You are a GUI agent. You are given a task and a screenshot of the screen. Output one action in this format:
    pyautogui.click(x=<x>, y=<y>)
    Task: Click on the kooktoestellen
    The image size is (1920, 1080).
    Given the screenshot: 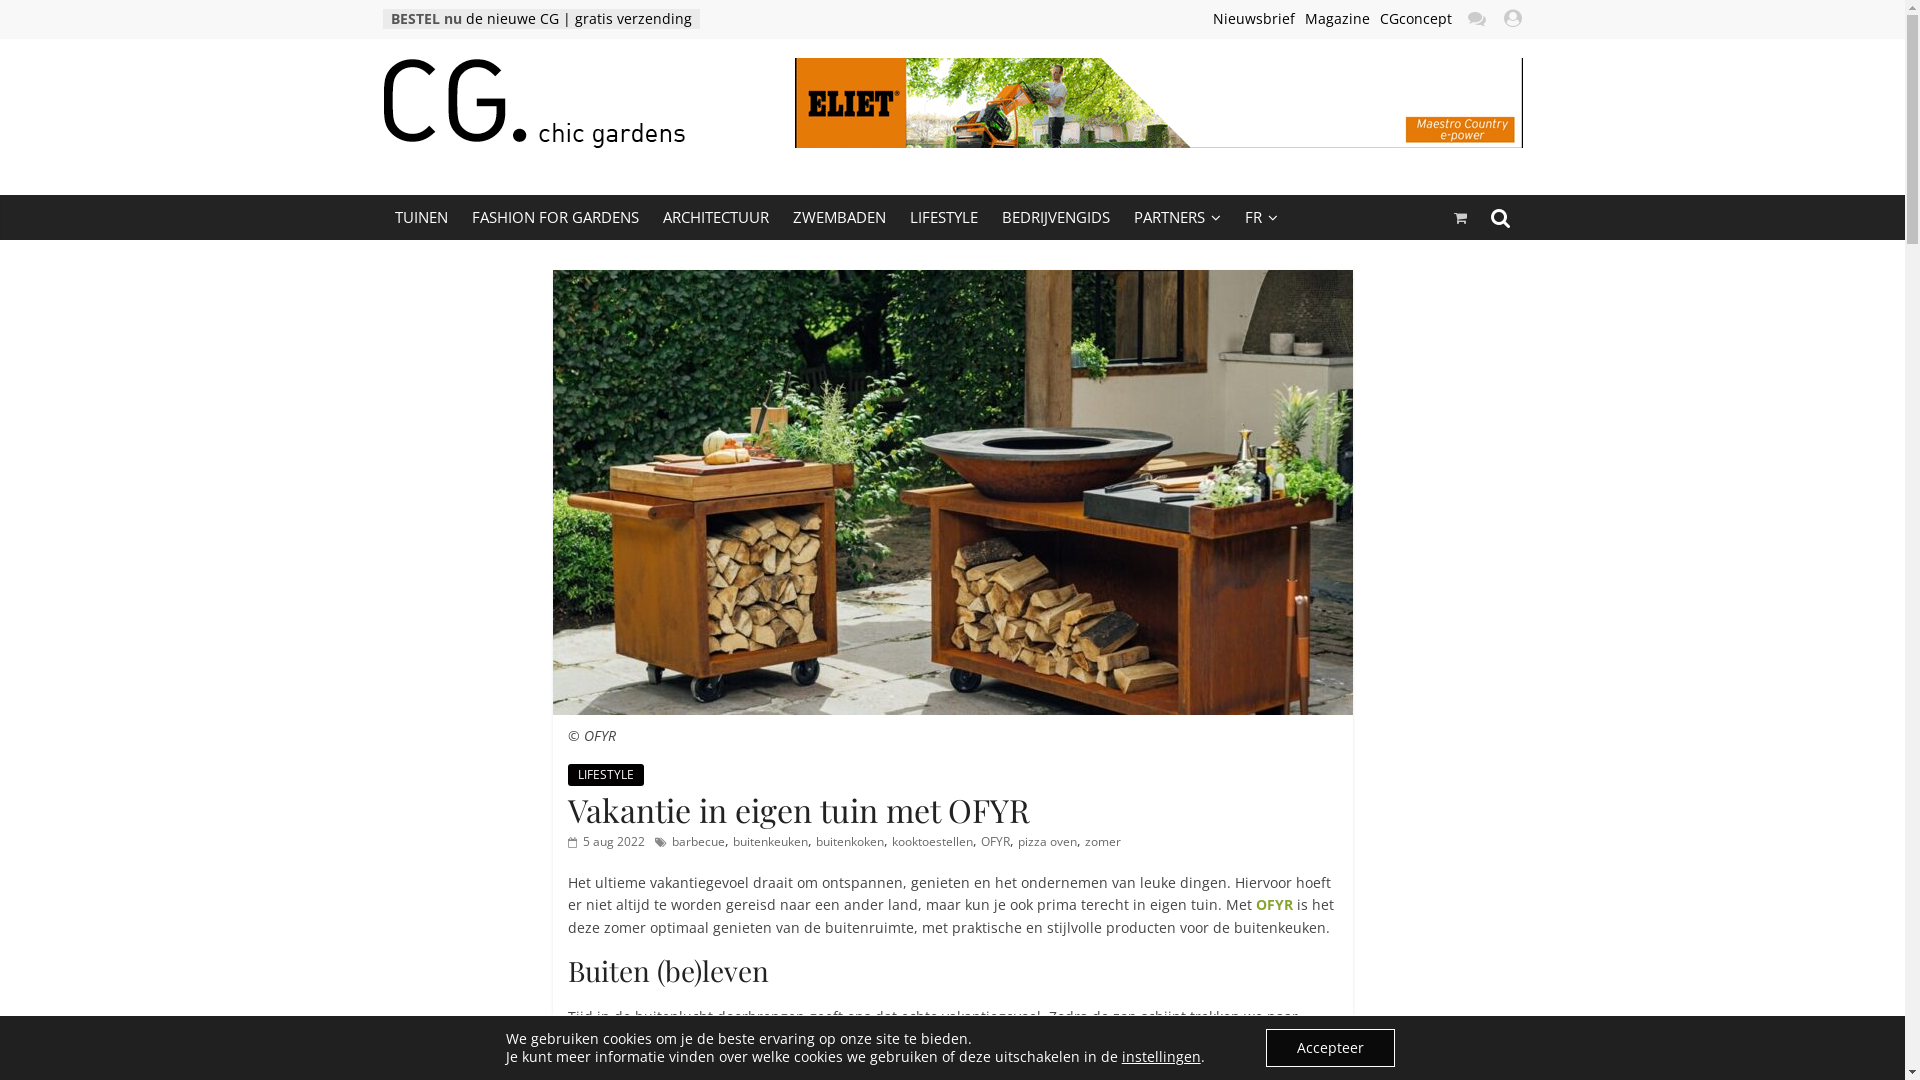 What is the action you would take?
    pyautogui.click(x=932, y=842)
    